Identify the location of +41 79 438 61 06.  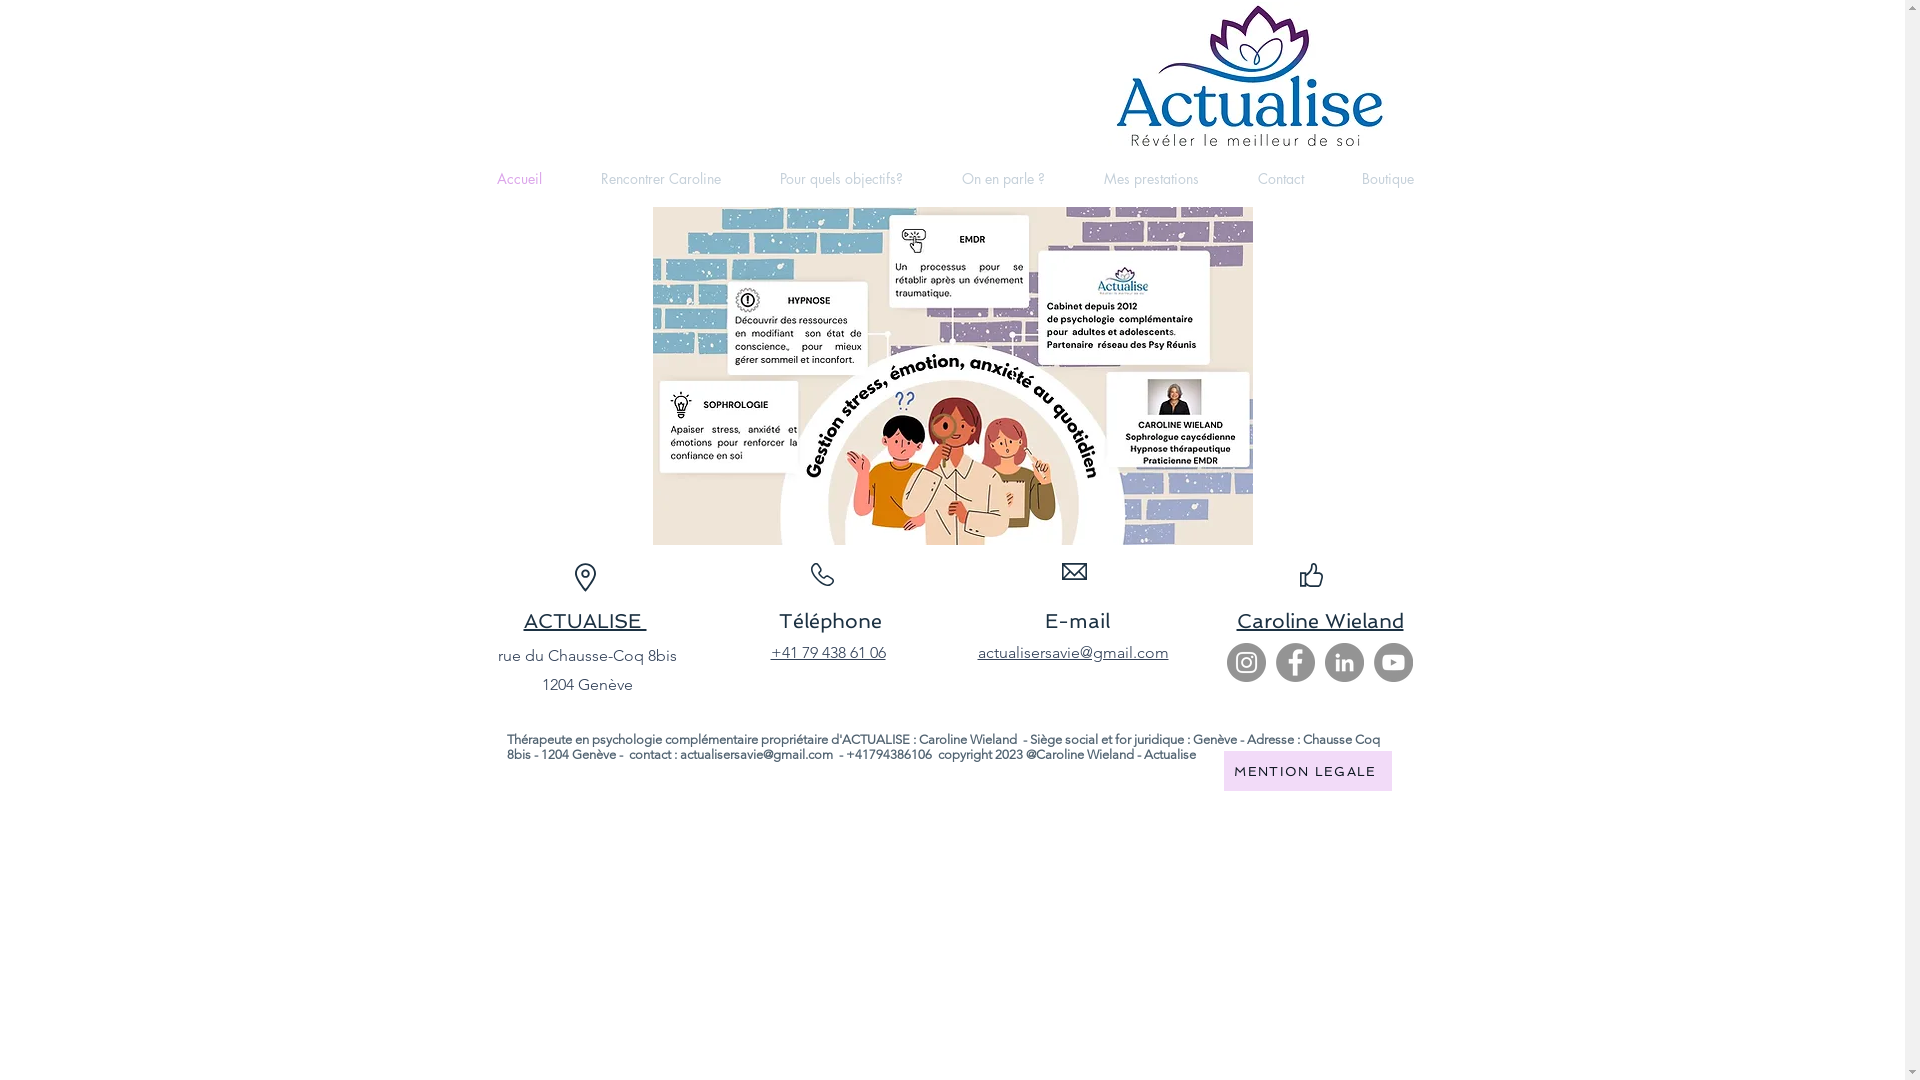
(828, 652).